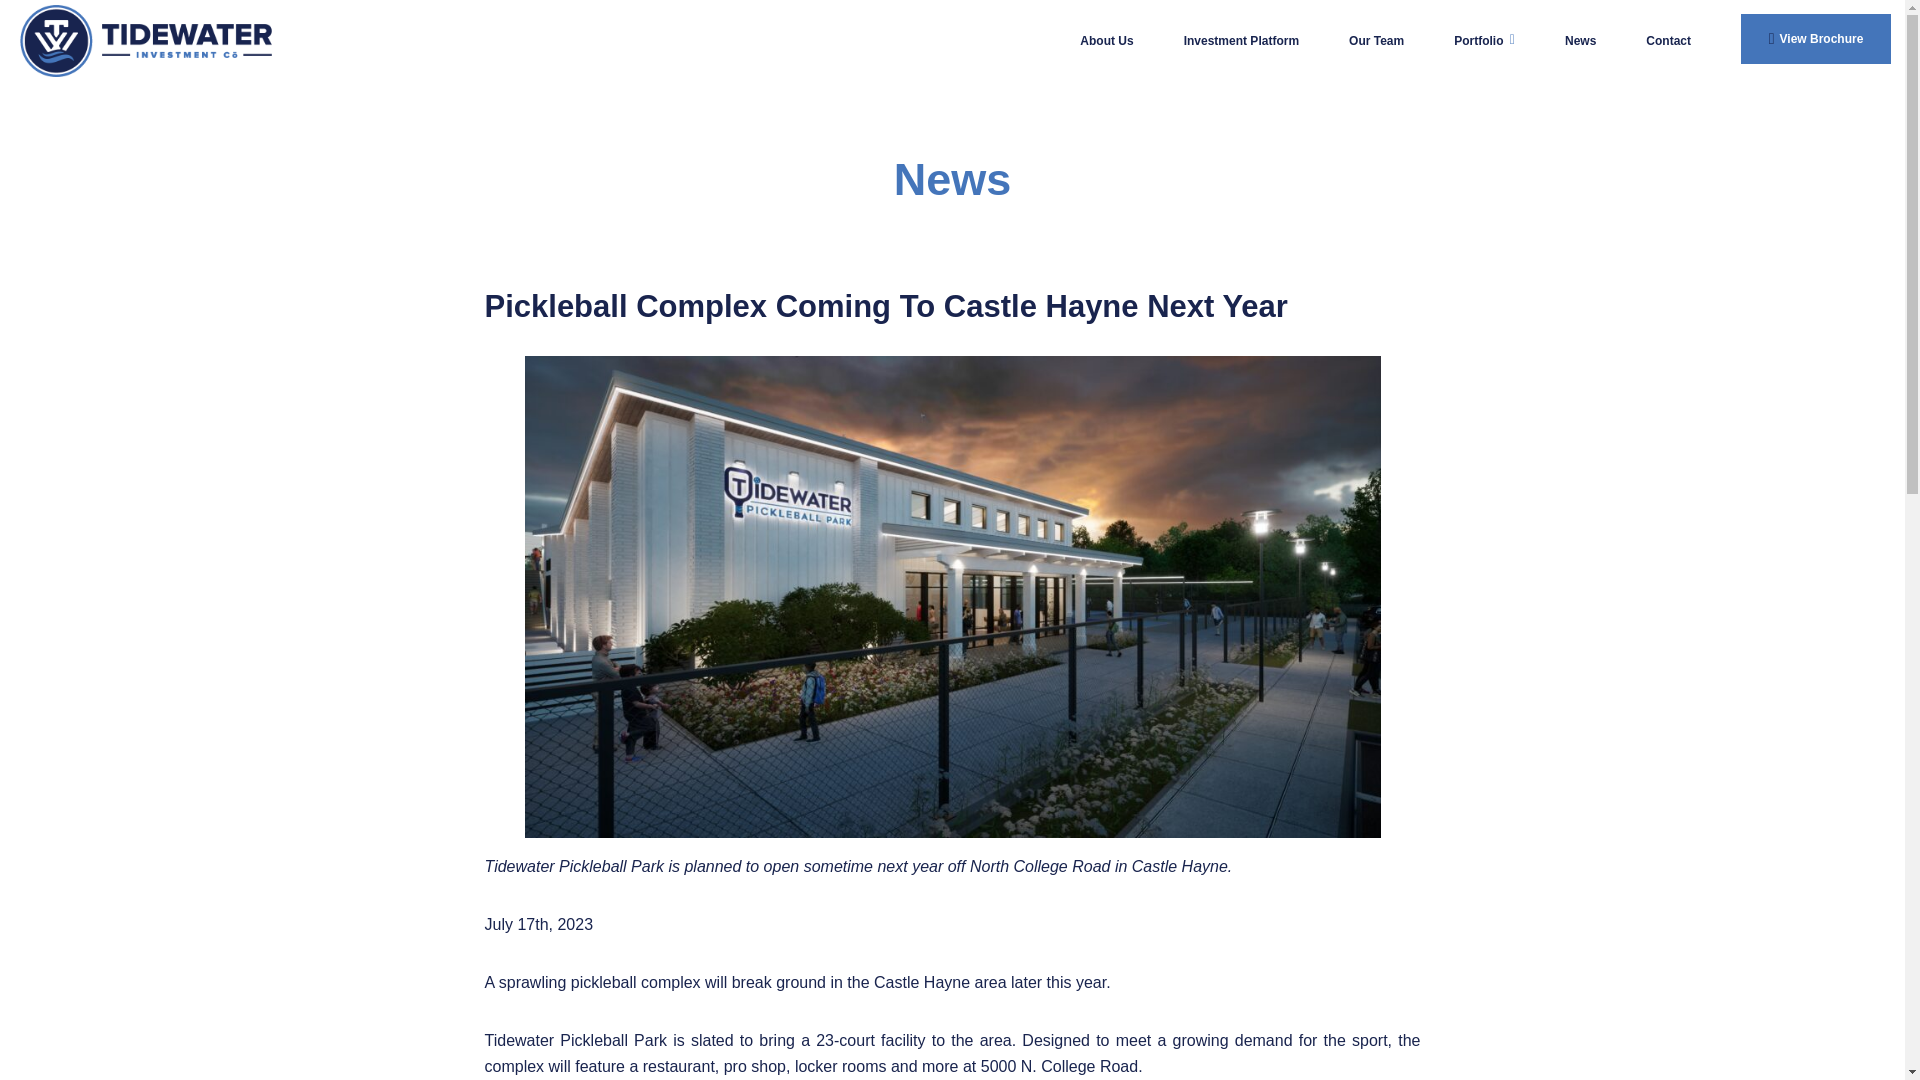 The width and height of the screenshot is (1920, 1080). I want to click on About Us, so click(1106, 40).